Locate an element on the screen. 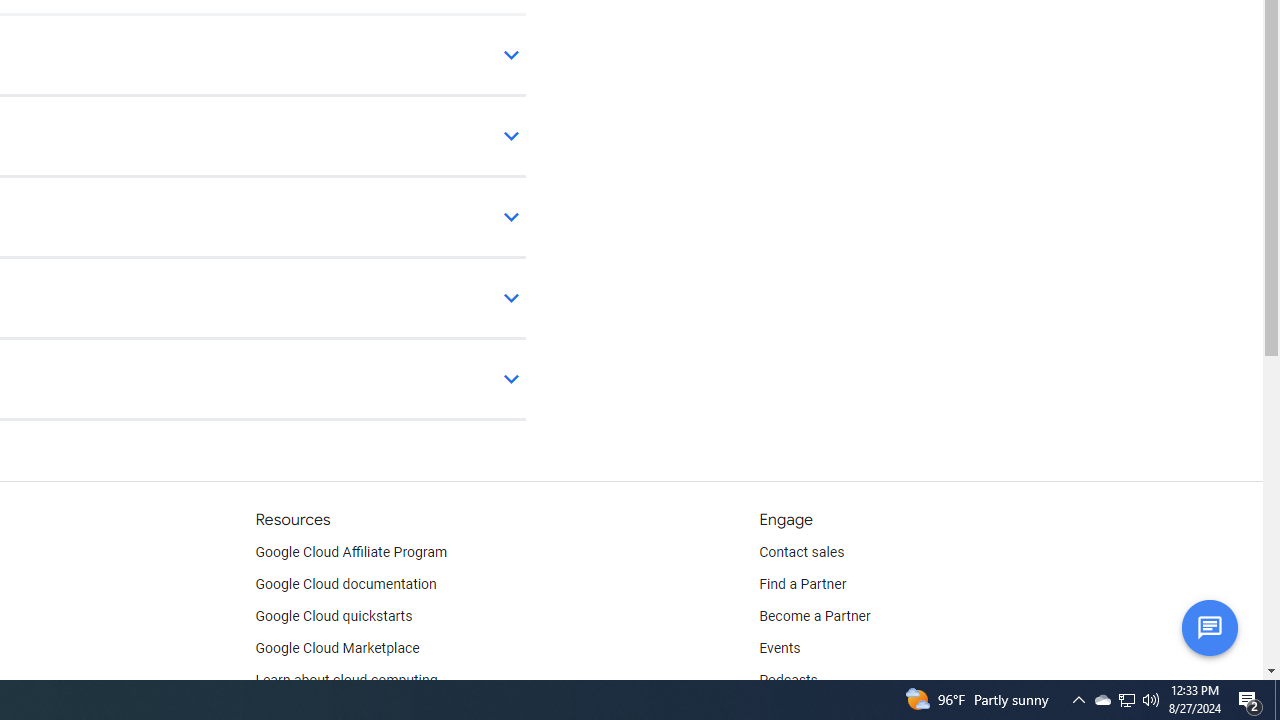 The width and height of the screenshot is (1280, 720). Podcasts is located at coordinates (788, 680).